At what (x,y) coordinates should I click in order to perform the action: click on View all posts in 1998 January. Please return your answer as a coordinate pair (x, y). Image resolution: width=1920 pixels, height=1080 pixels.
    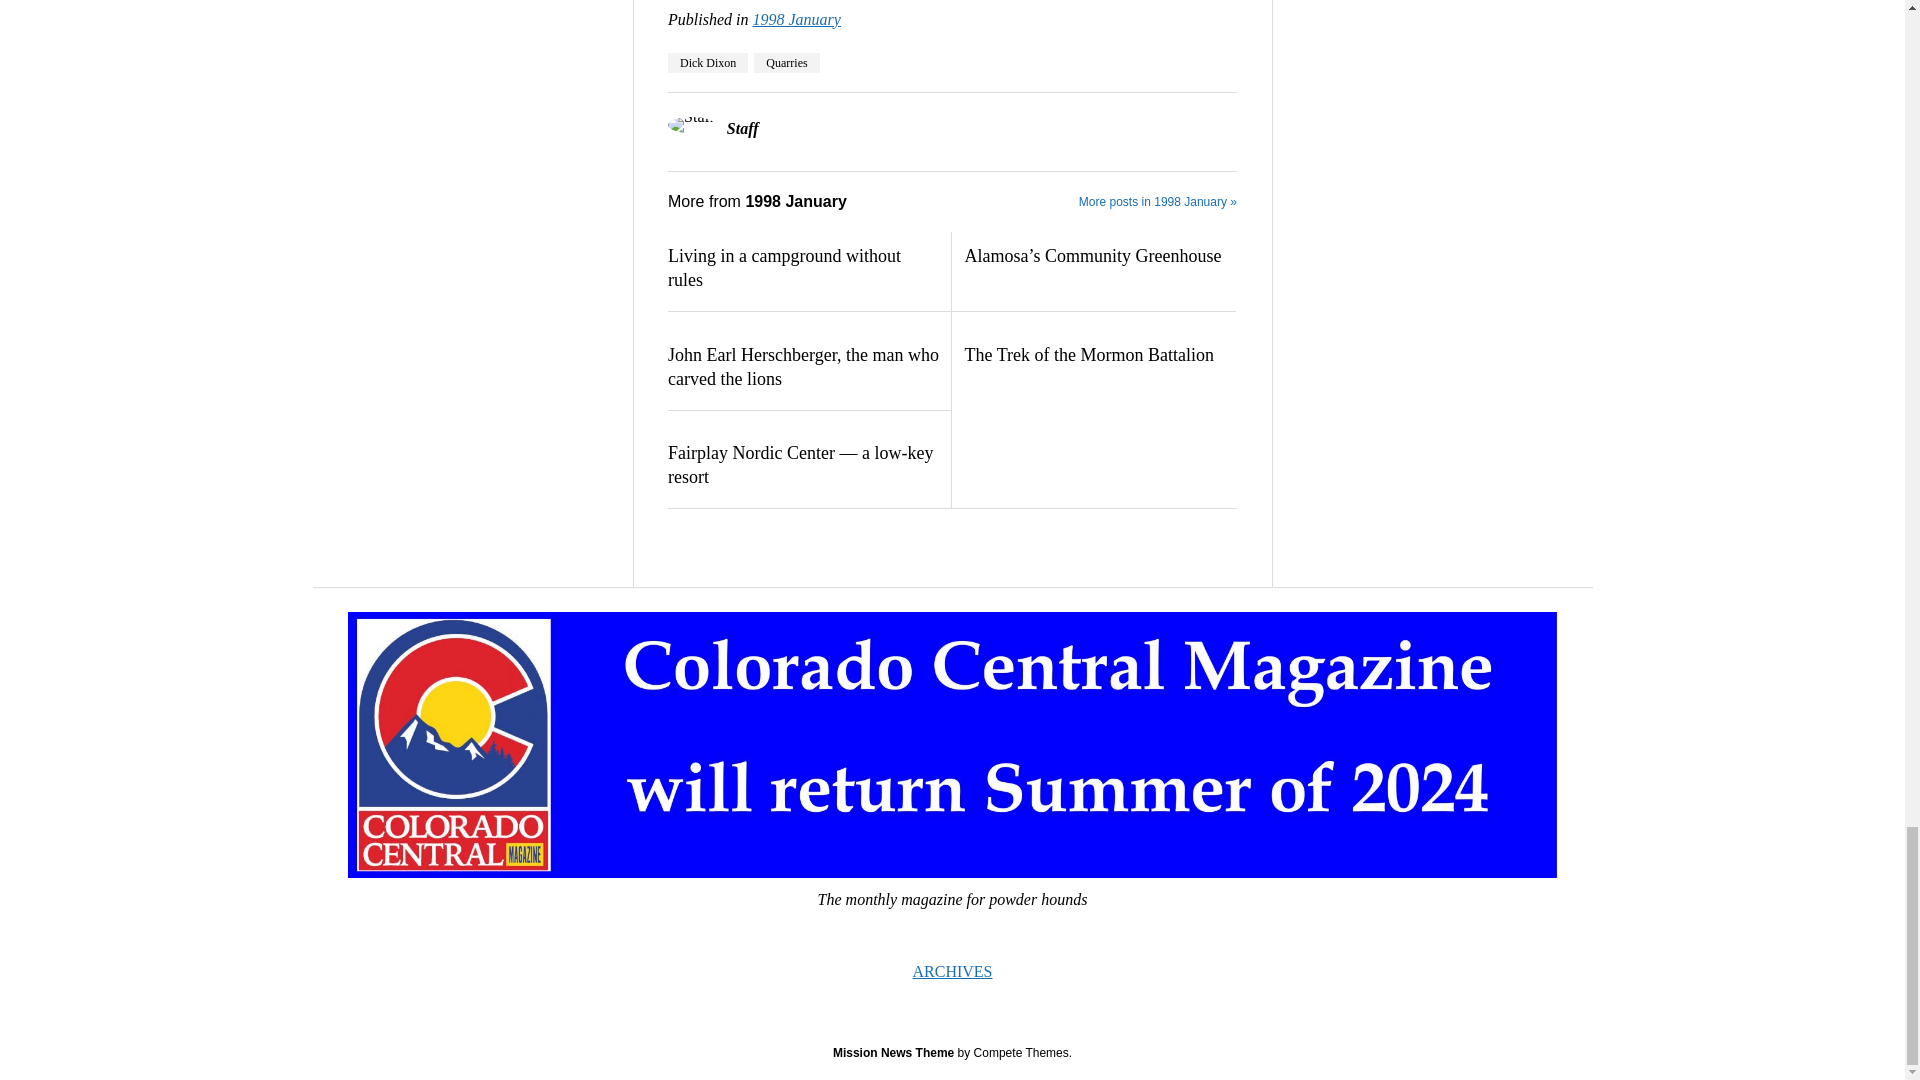
    Looking at the image, I should click on (796, 19).